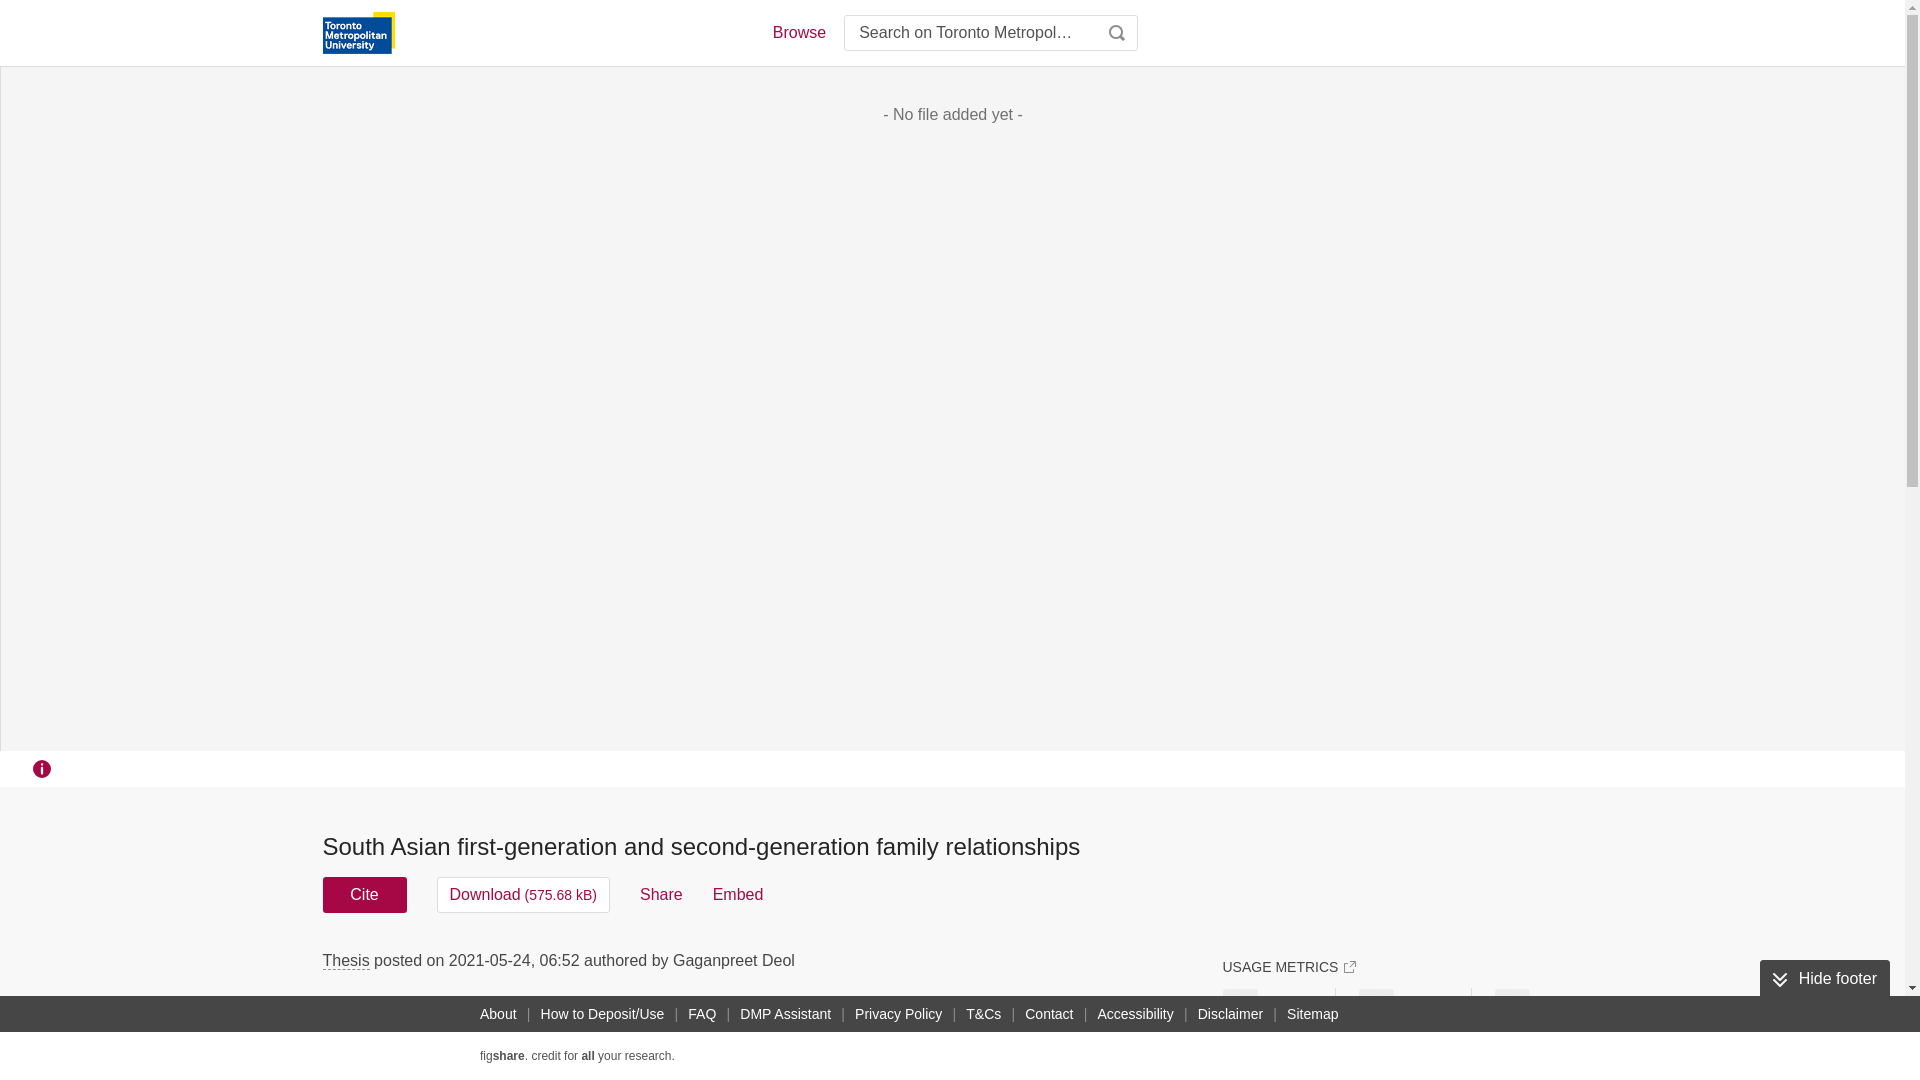 The image size is (1920, 1080). Describe the element at coordinates (1136, 1014) in the screenshot. I see `Accessibility` at that location.